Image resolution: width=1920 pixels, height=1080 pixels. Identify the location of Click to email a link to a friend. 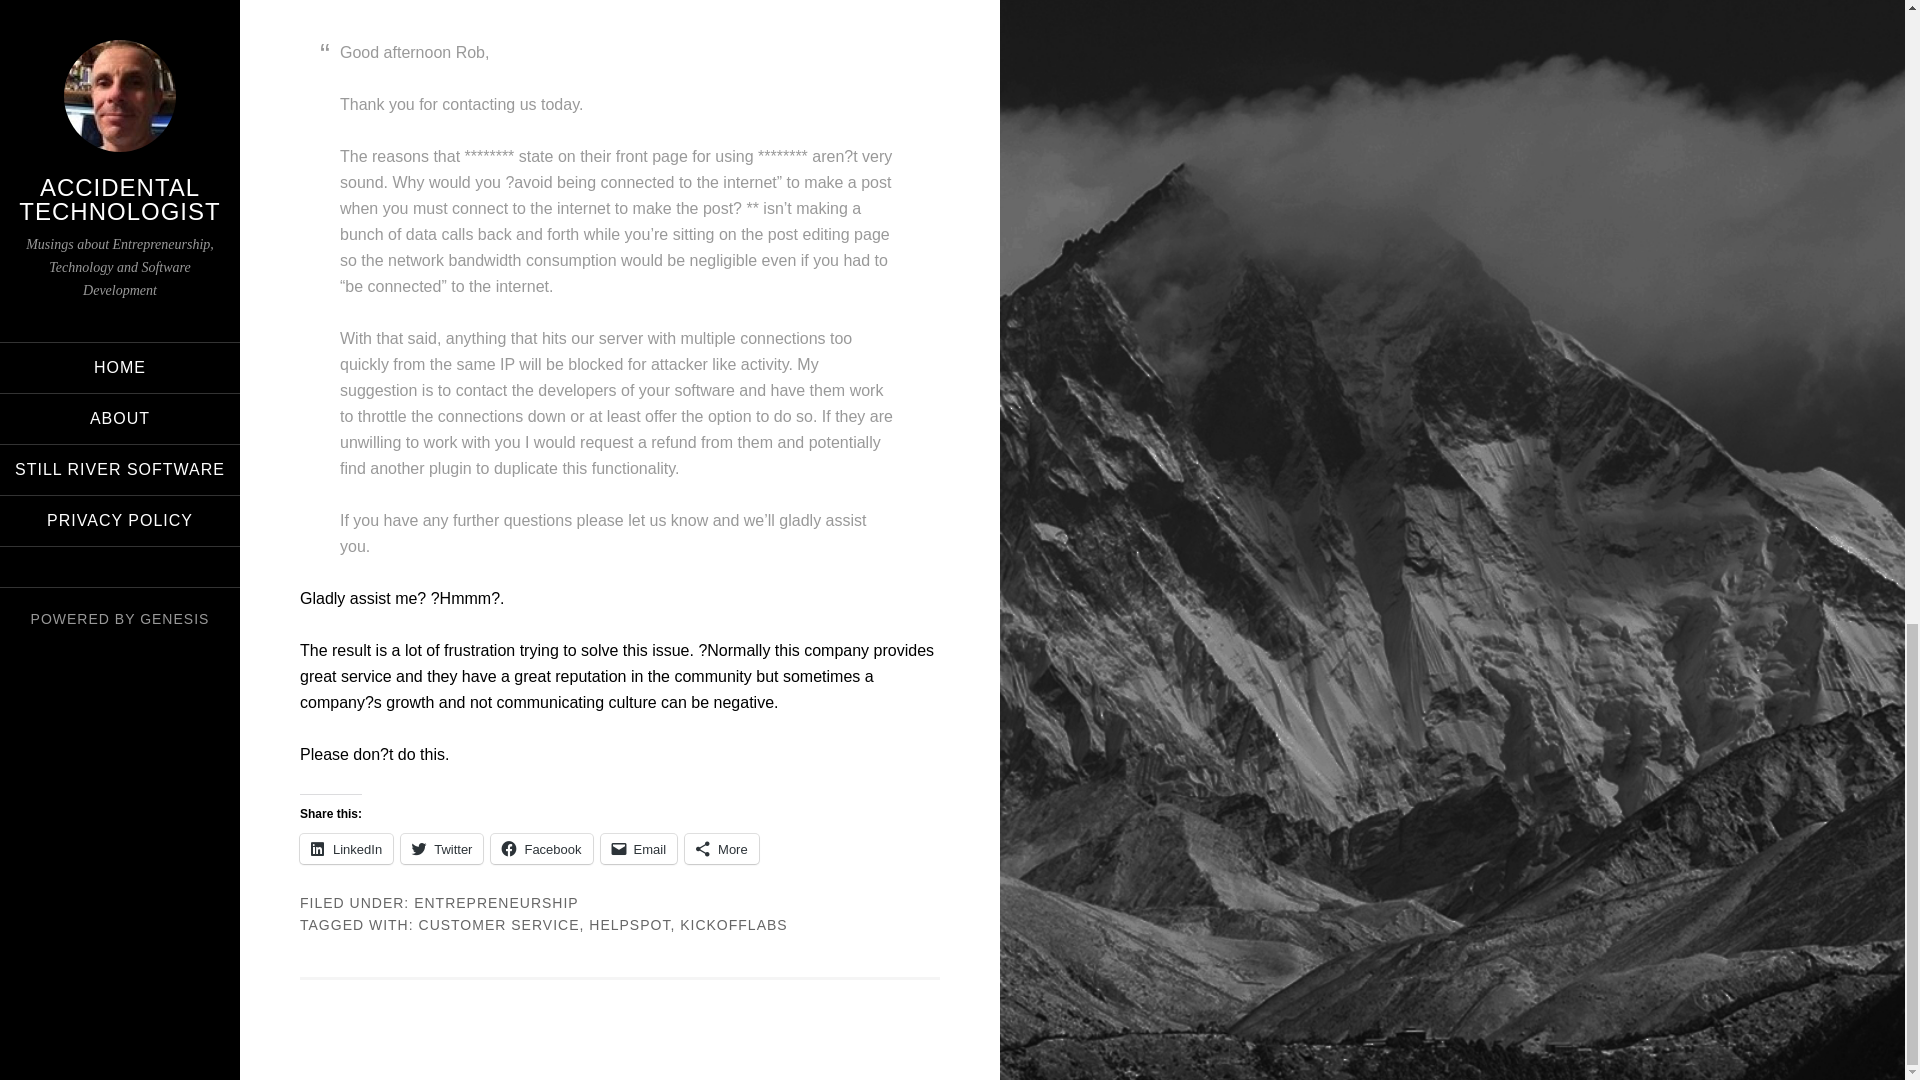
(638, 848).